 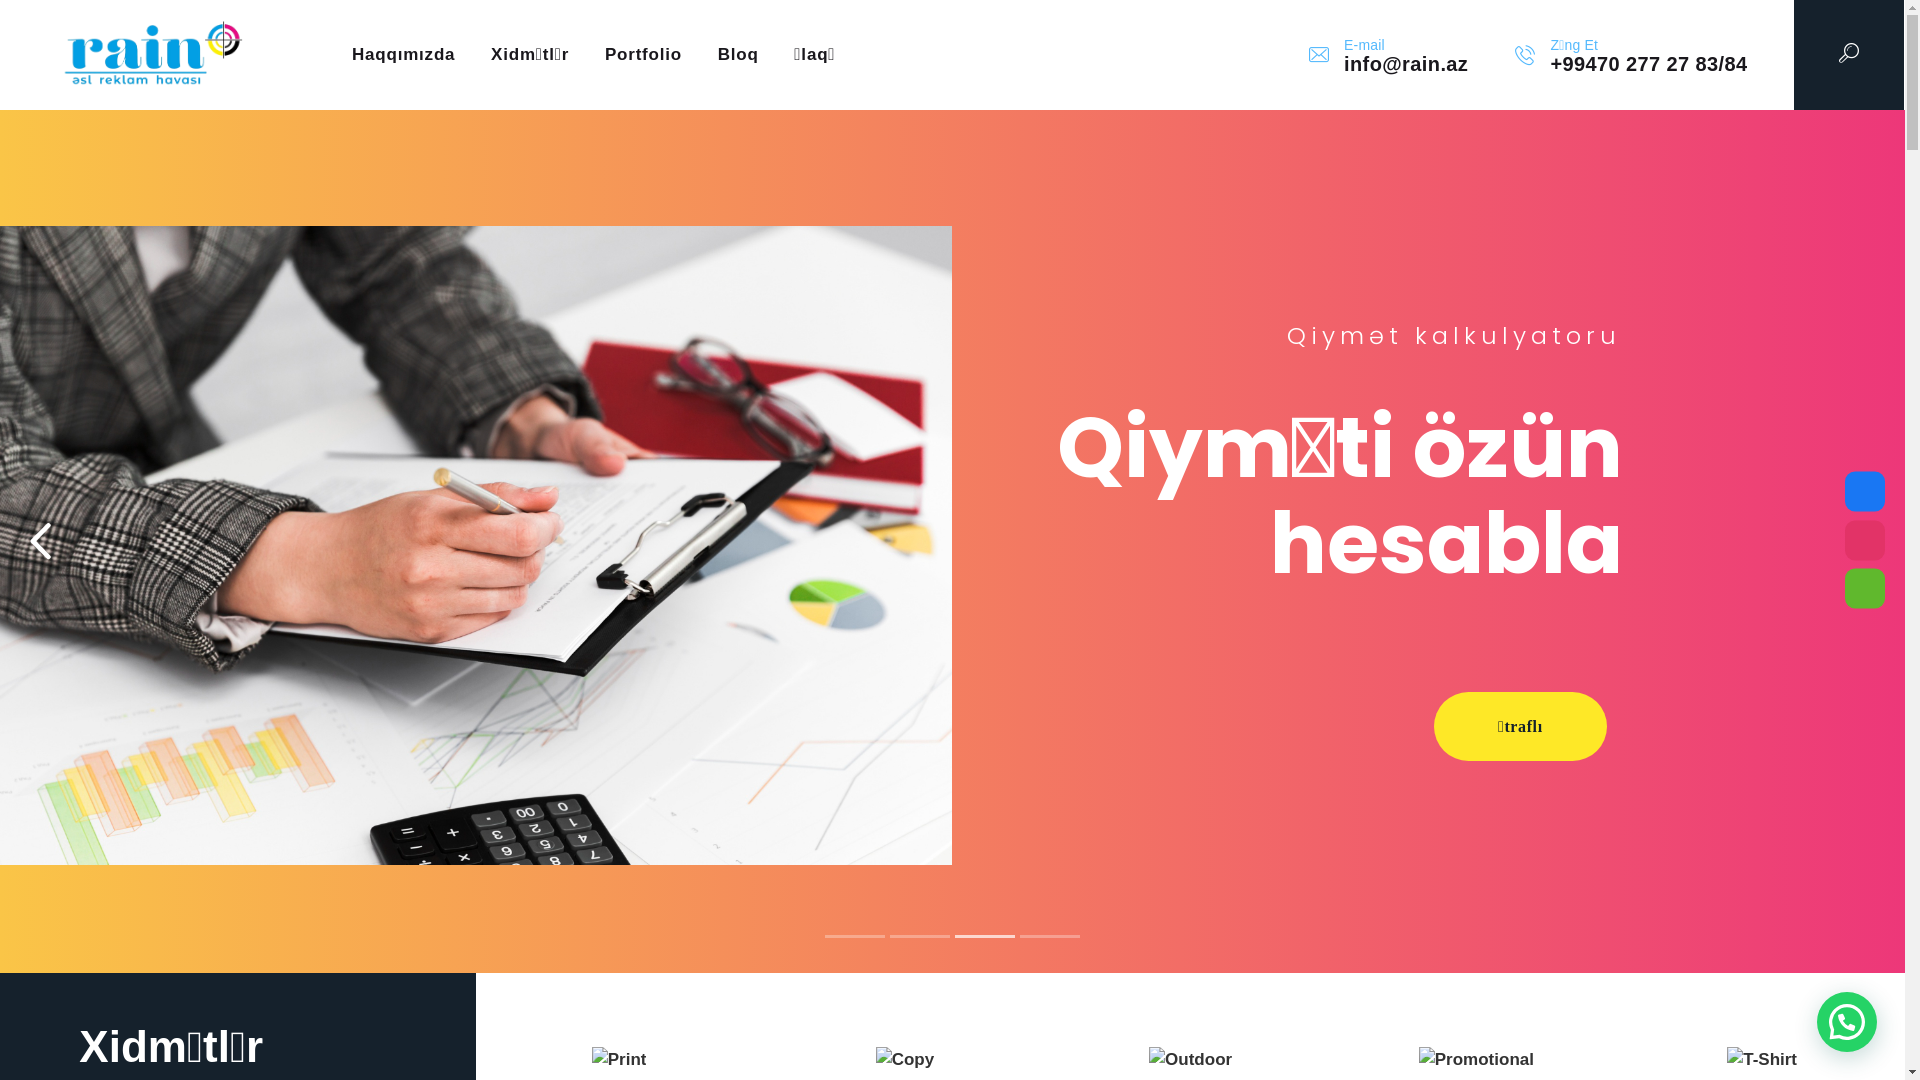 I want to click on Instagram, so click(x=1865, y=540).